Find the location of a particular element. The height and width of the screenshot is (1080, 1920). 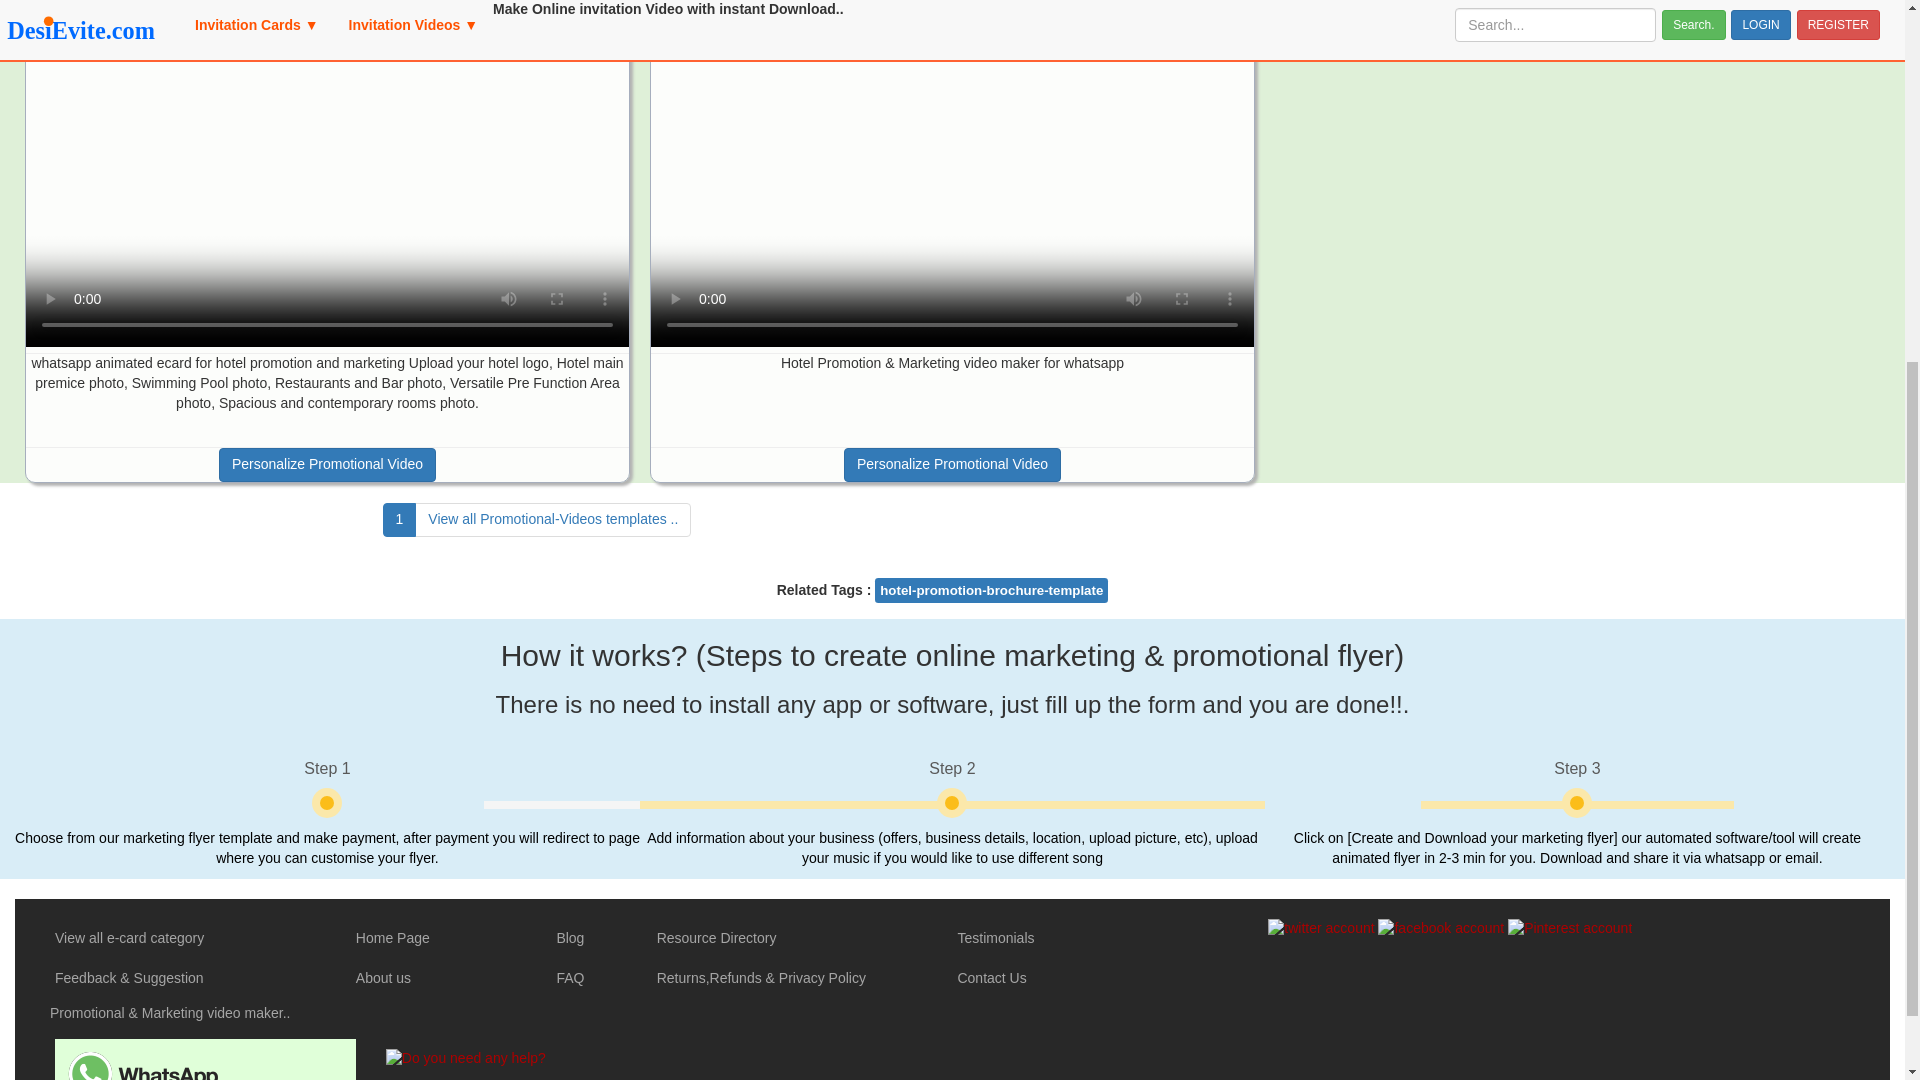

Resource Directory is located at coordinates (716, 938).